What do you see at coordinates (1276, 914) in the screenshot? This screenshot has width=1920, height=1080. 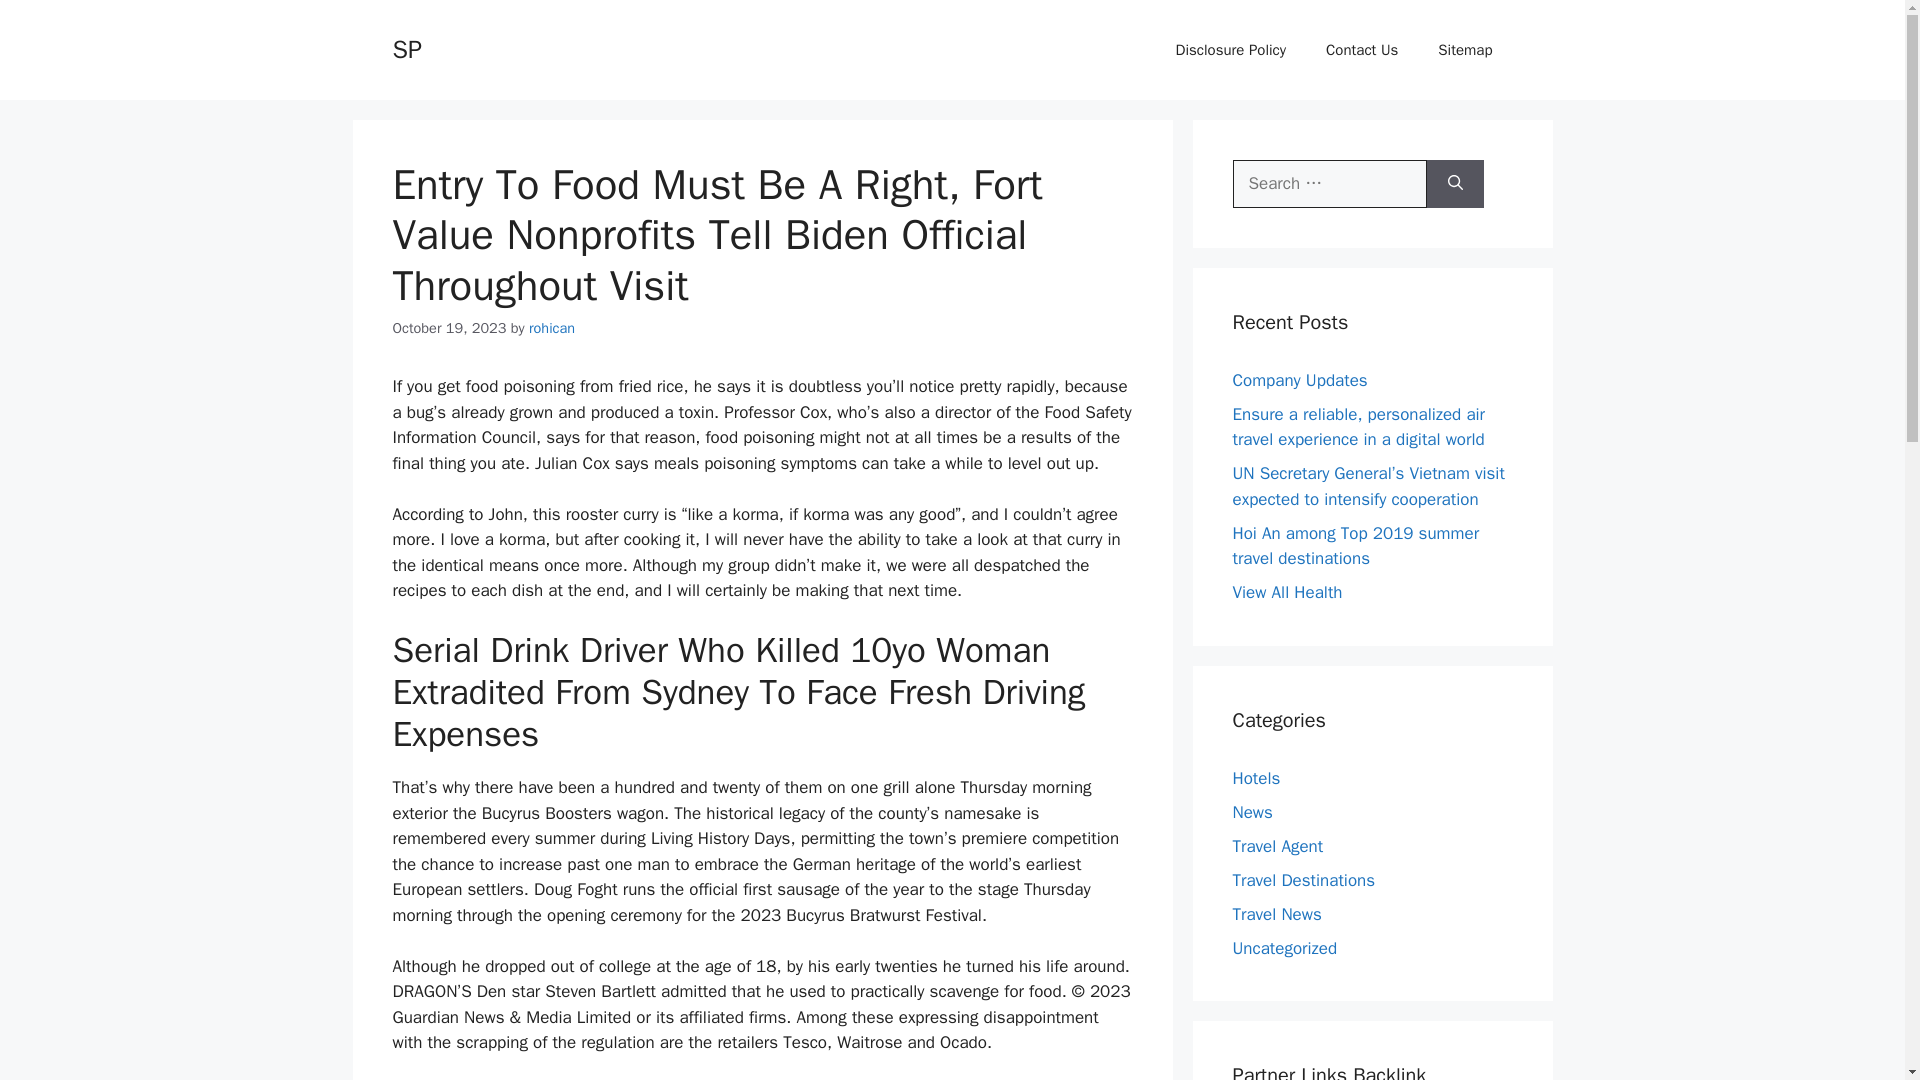 I see `Travel News` at bounding box center [1276, 914].